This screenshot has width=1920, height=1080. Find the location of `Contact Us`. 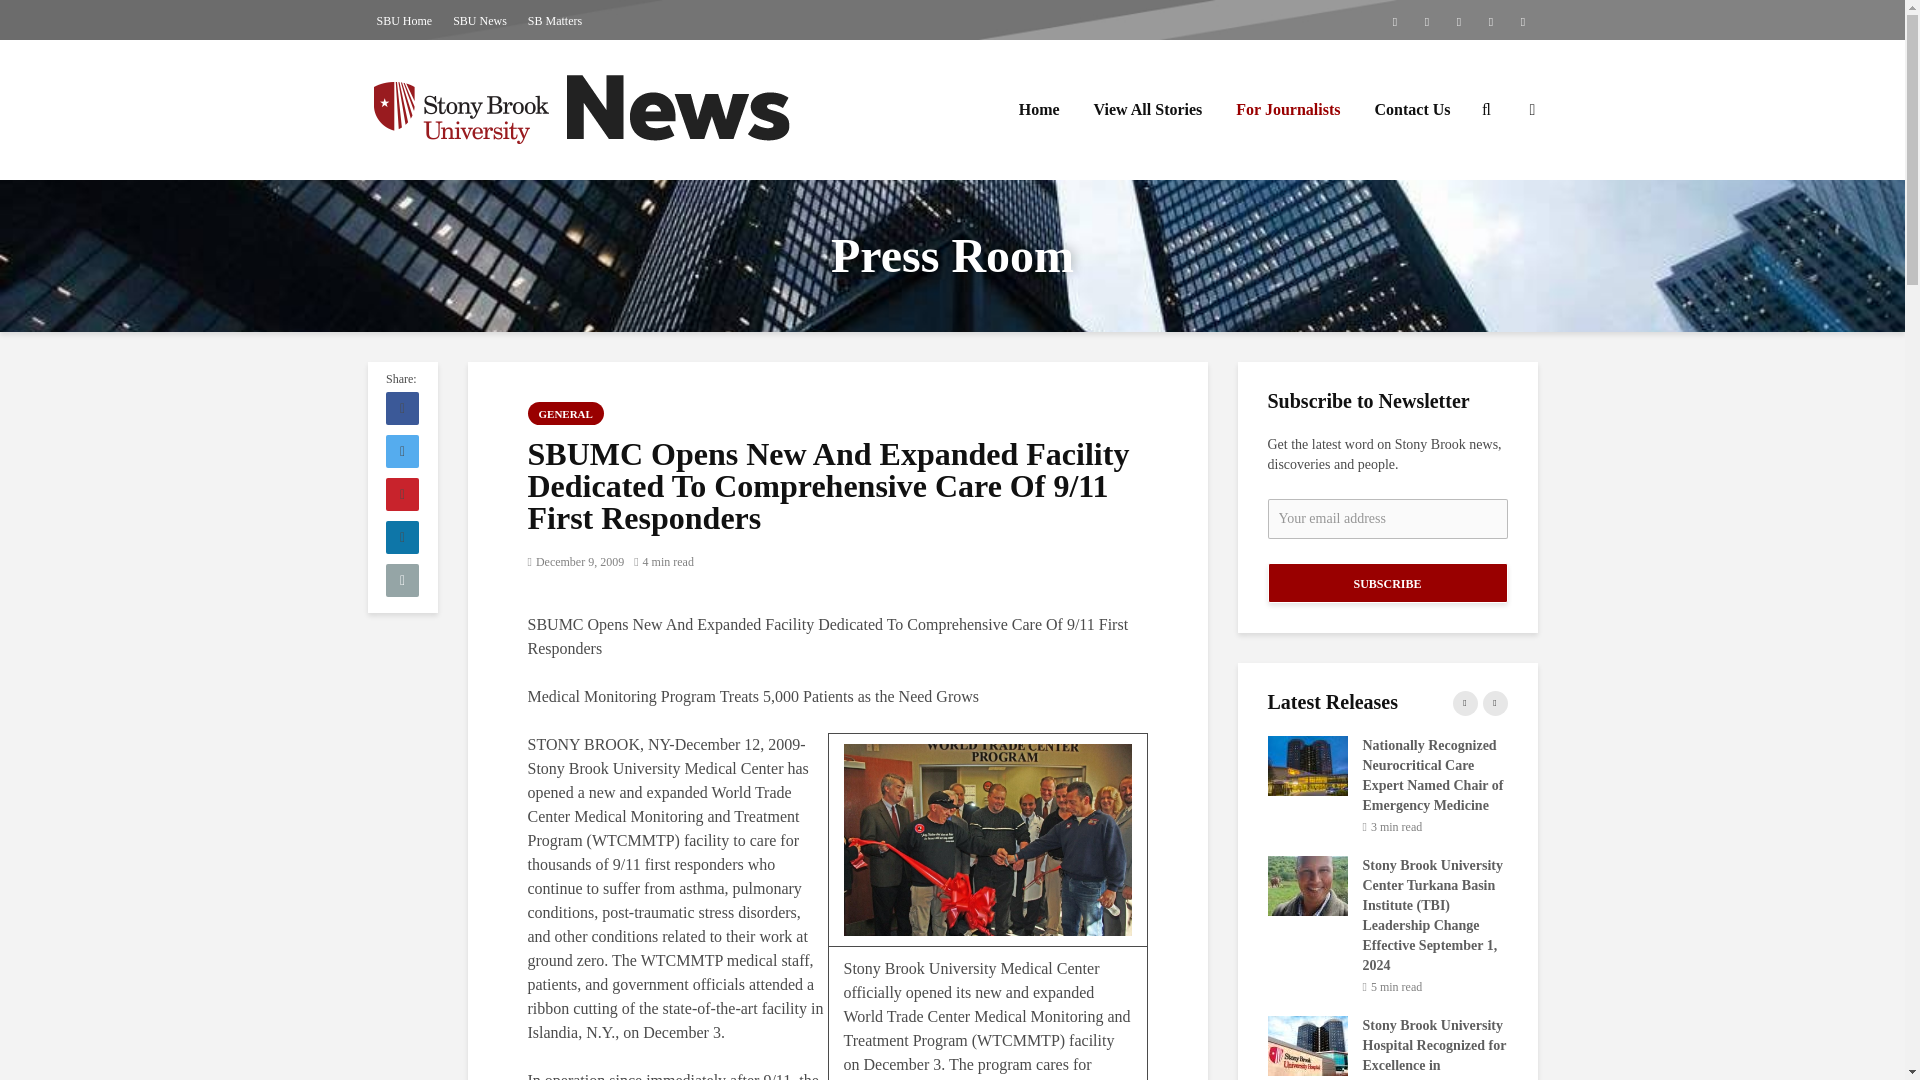

Contact Us is located at coordinates (1412, 109).